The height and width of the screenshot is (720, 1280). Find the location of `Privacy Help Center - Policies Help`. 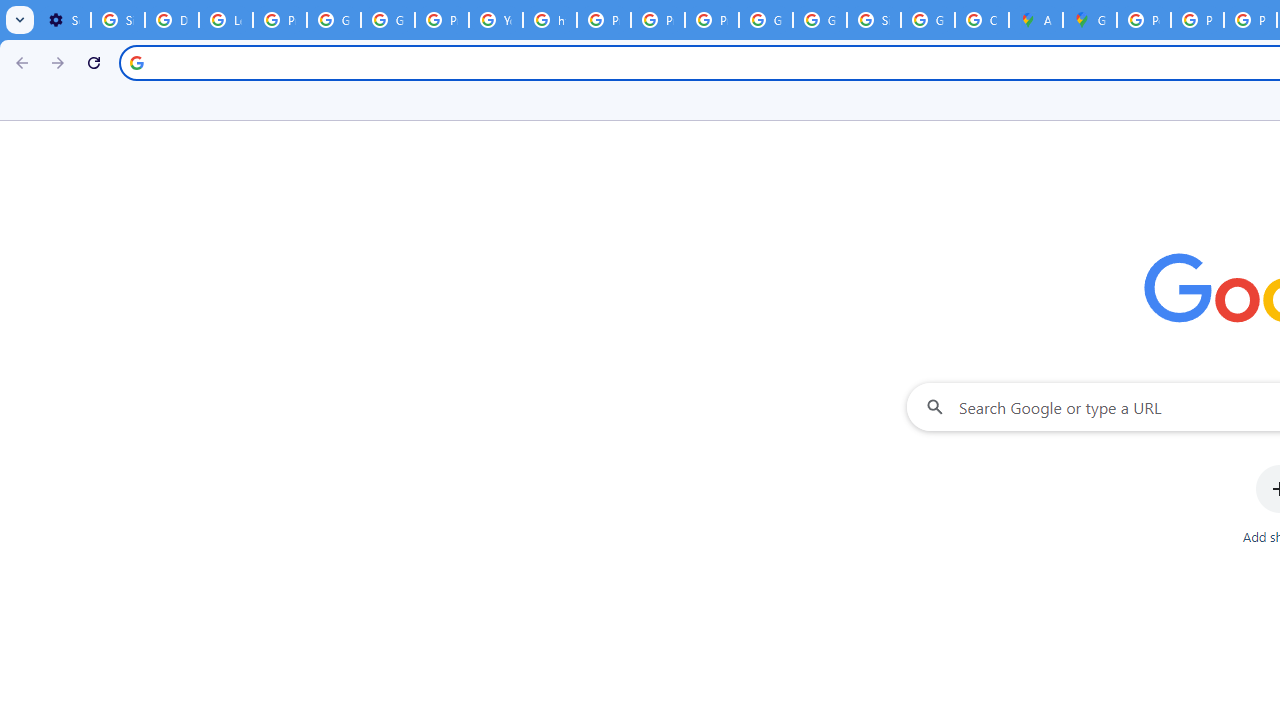

Privacy Help Center - Policies Help is located at coordinates (604, 20).